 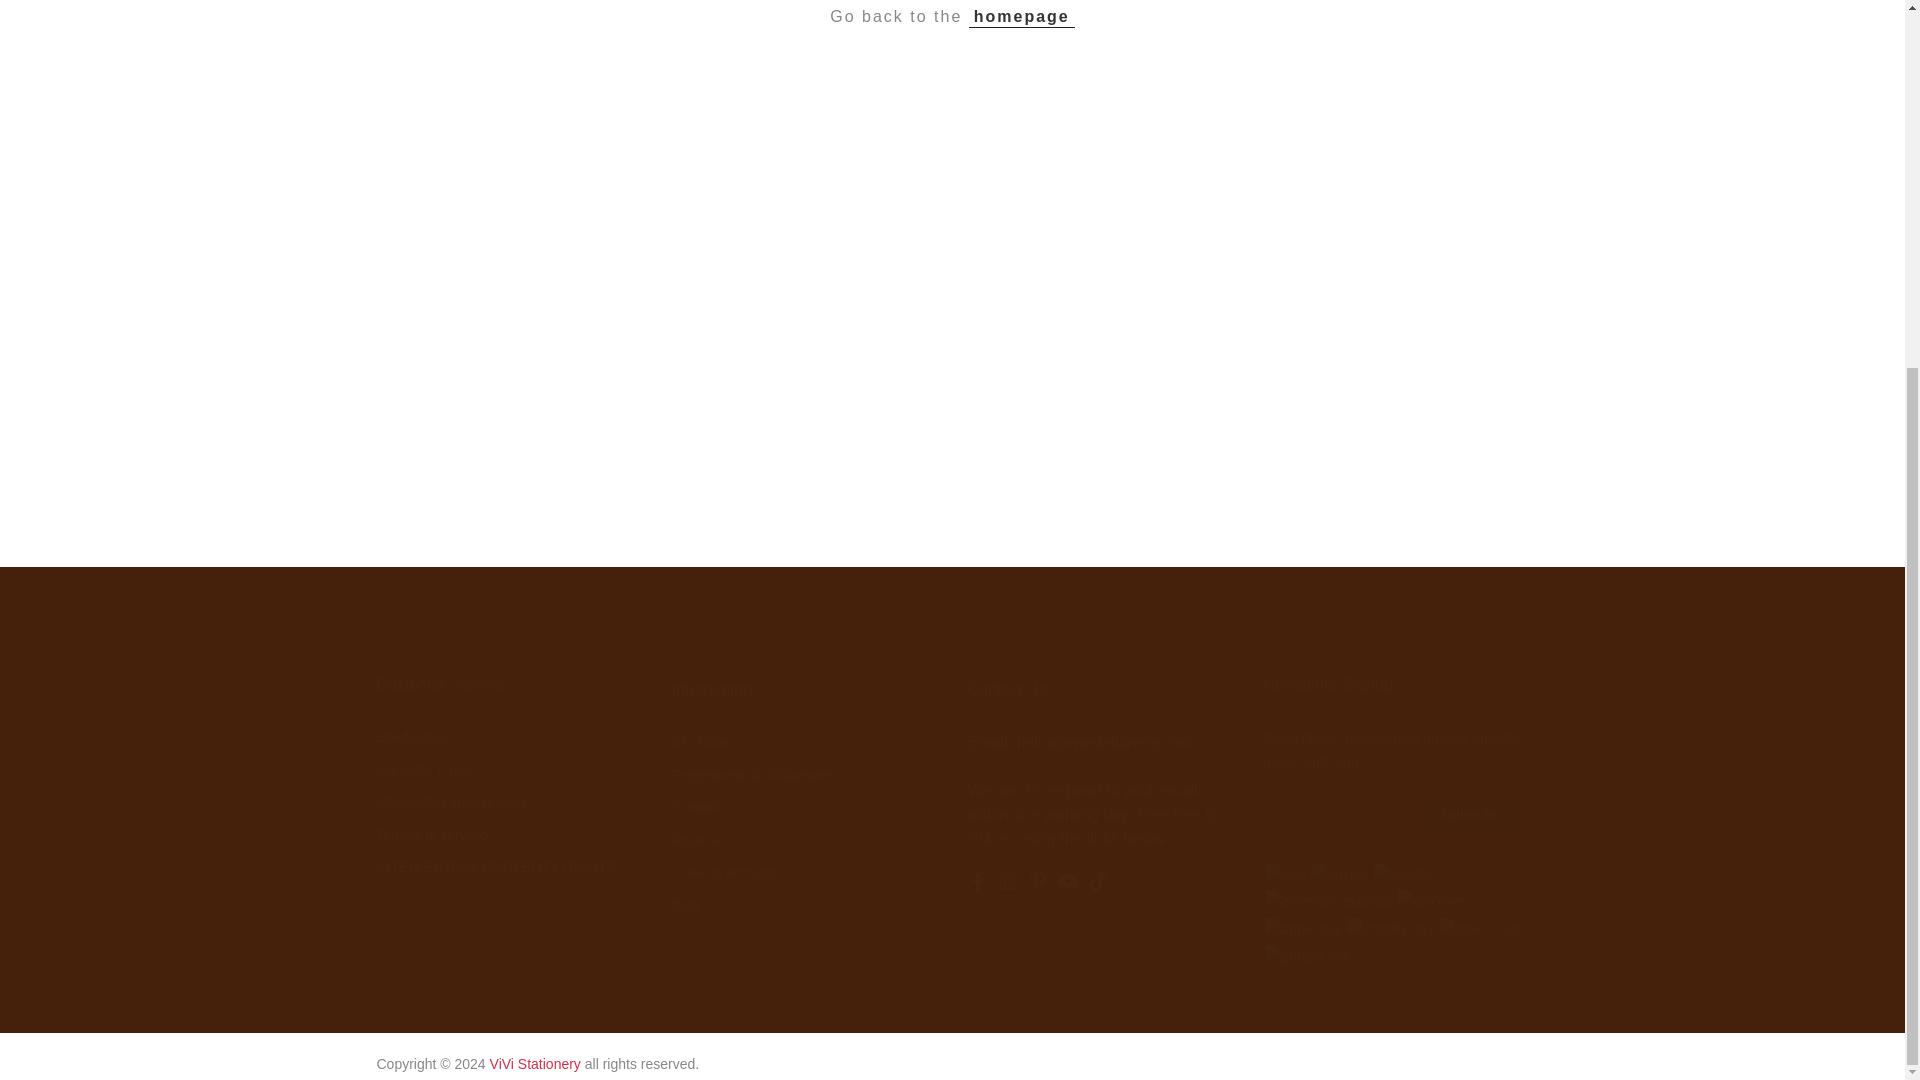 I want to click on Chi siamo, so click(x=702, y=742).